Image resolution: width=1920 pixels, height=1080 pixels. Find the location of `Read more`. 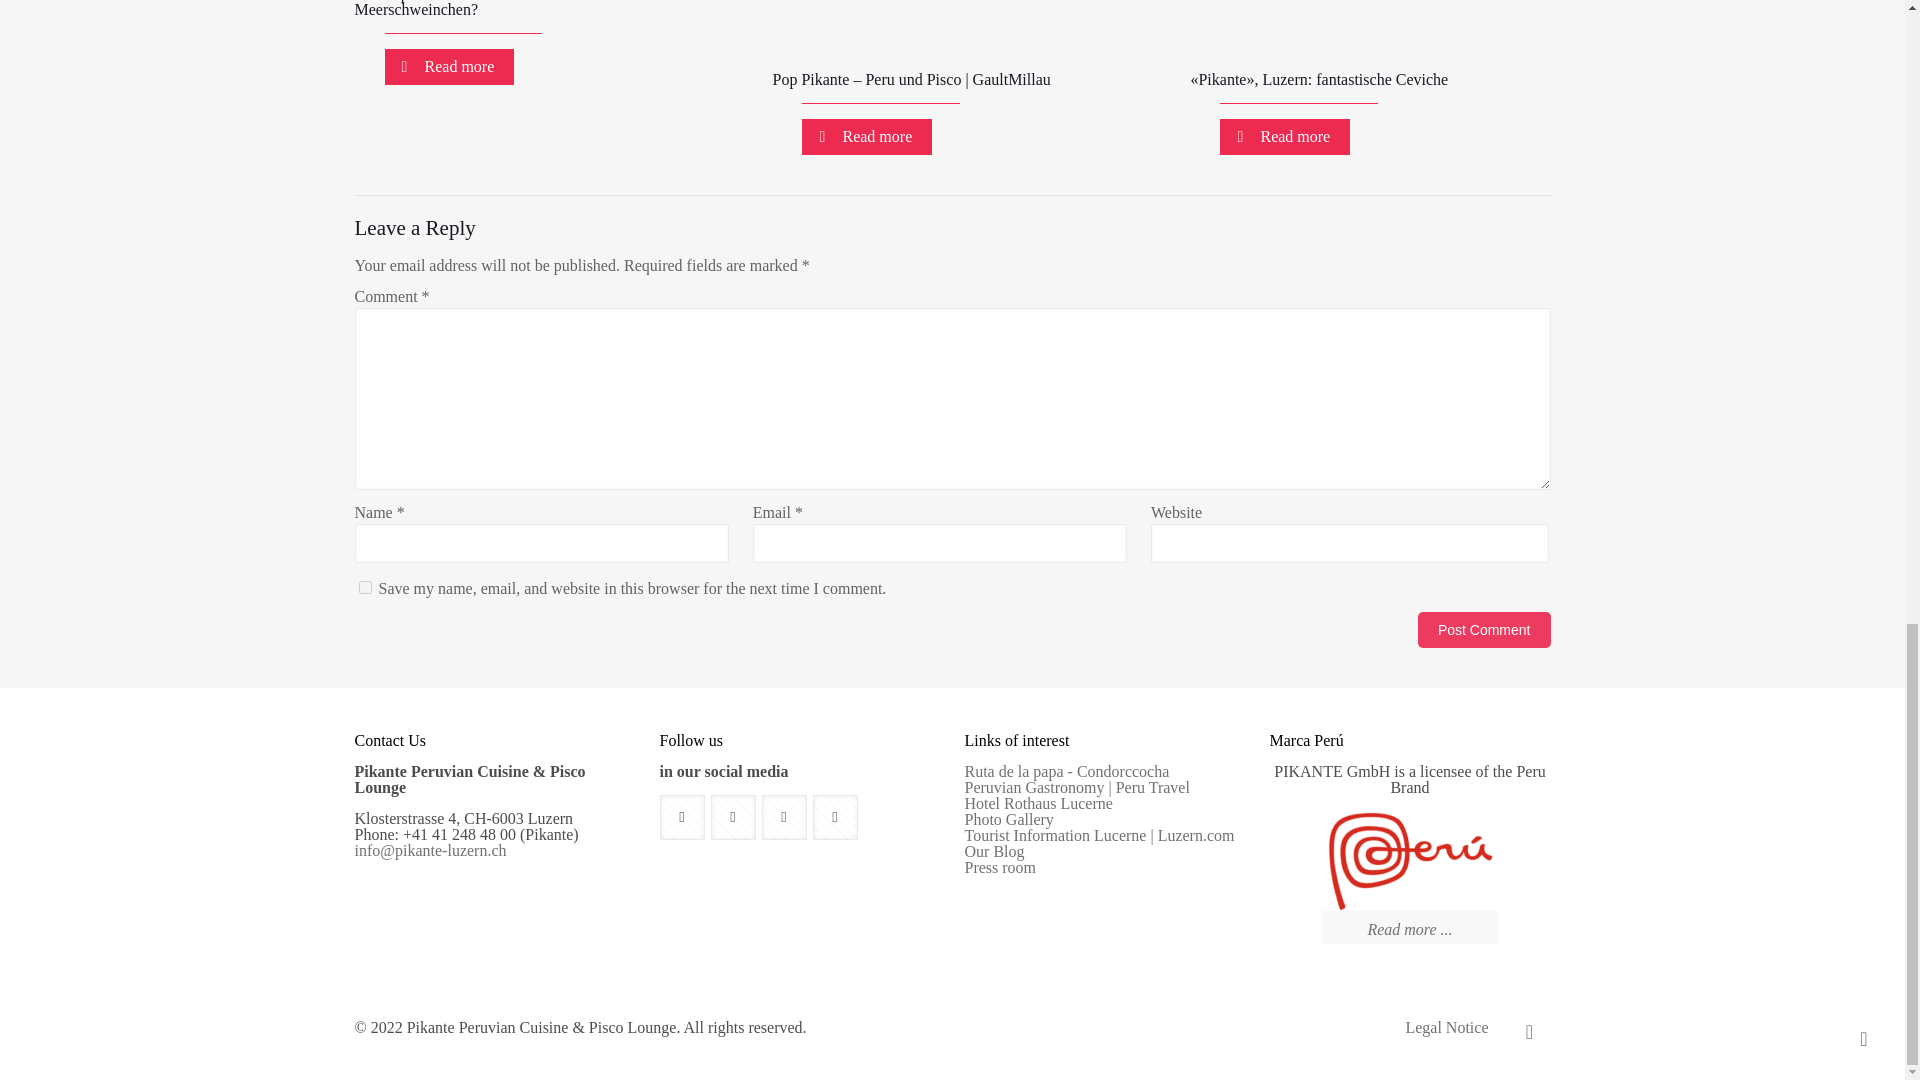

Read more is located at coordinates (449, 66).